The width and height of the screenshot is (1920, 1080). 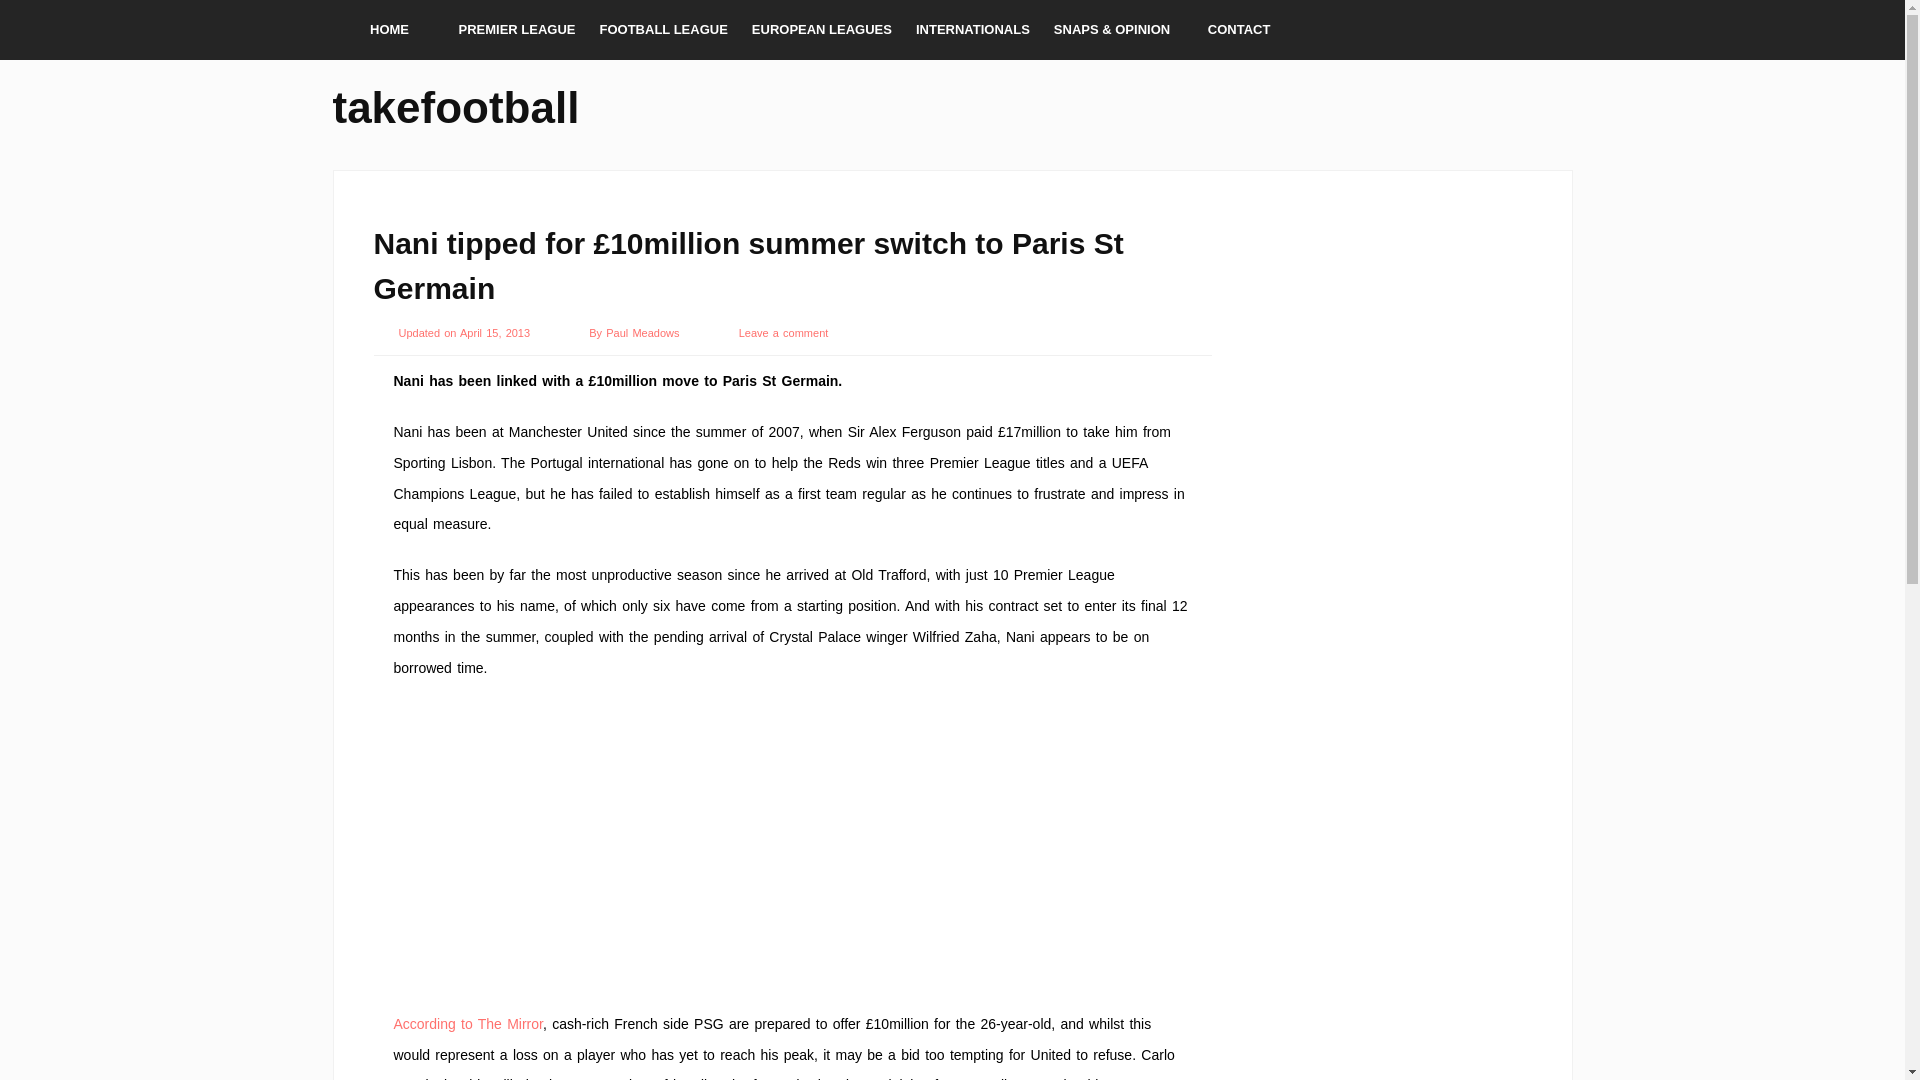 I want to click on HOME, so click(x=388, y=30).